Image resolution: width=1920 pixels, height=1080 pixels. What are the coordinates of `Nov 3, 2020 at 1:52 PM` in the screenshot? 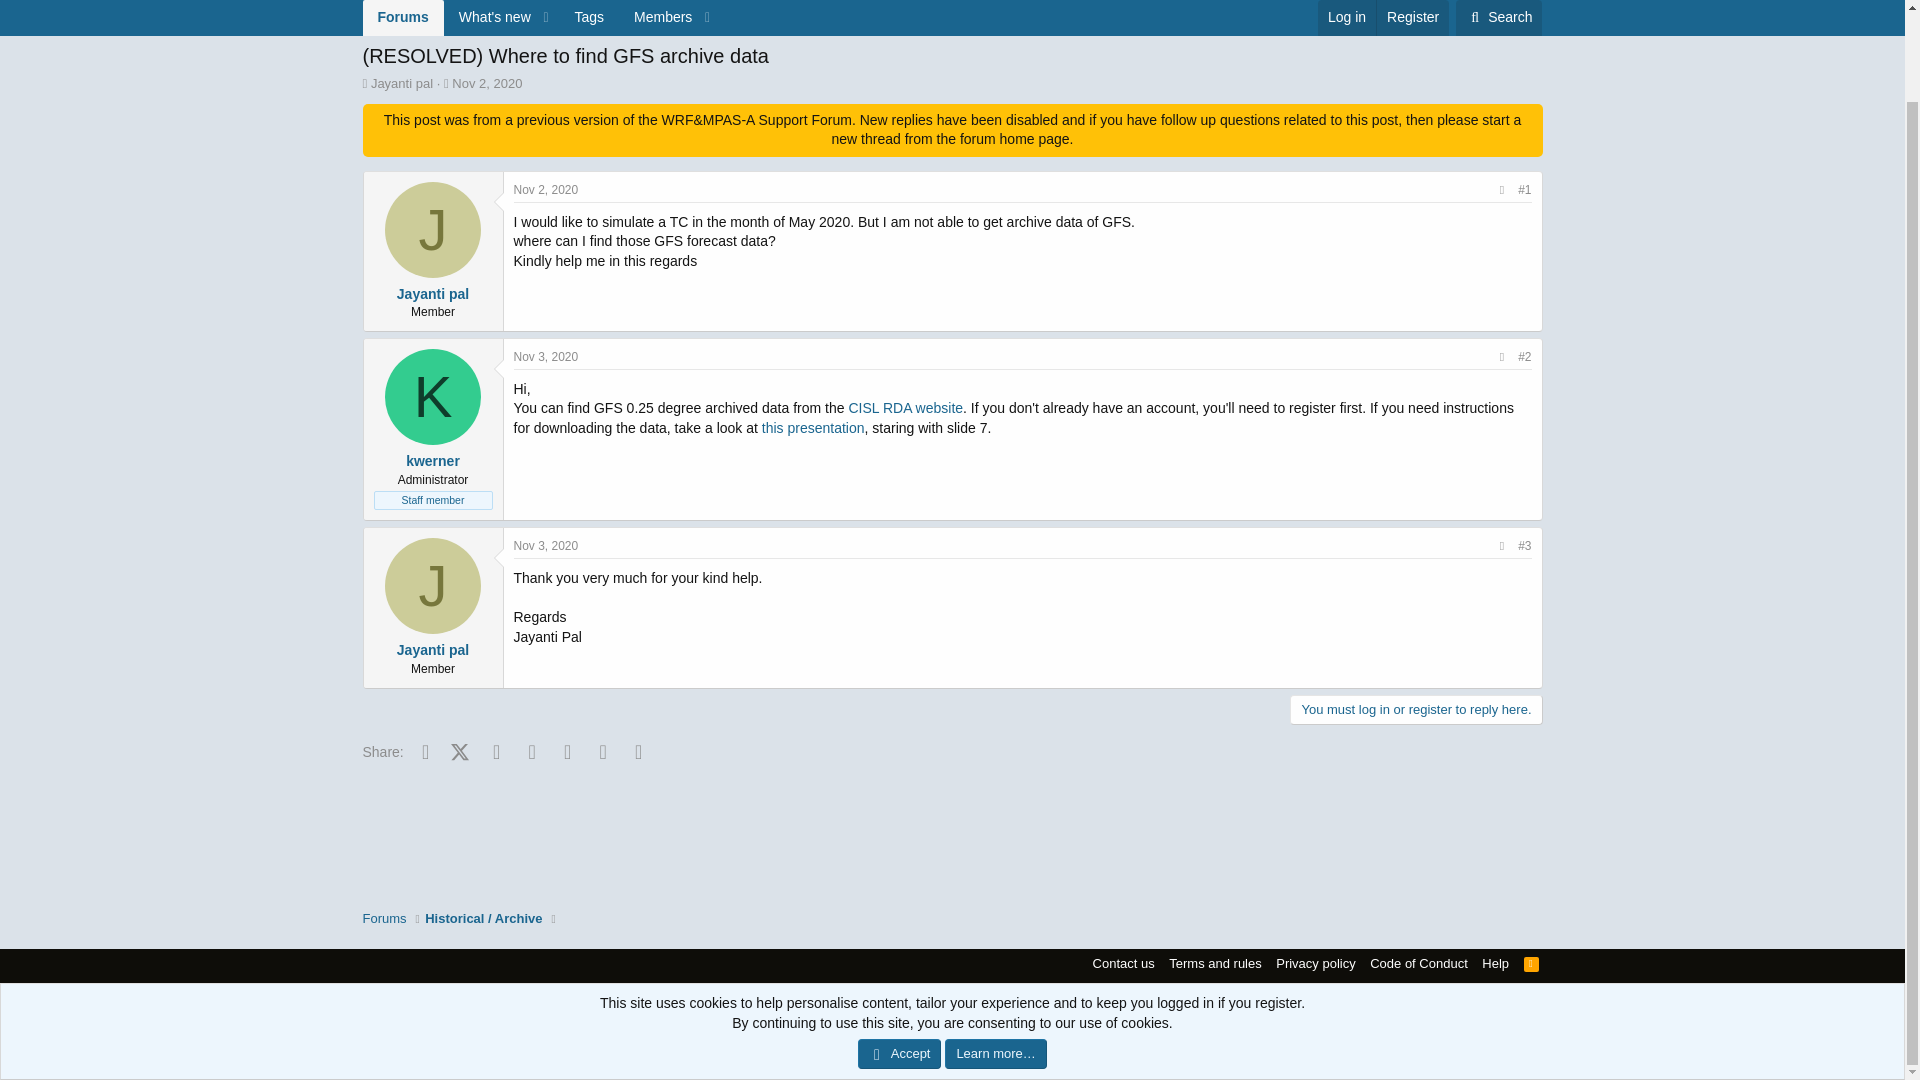 It's located at (433, 230).